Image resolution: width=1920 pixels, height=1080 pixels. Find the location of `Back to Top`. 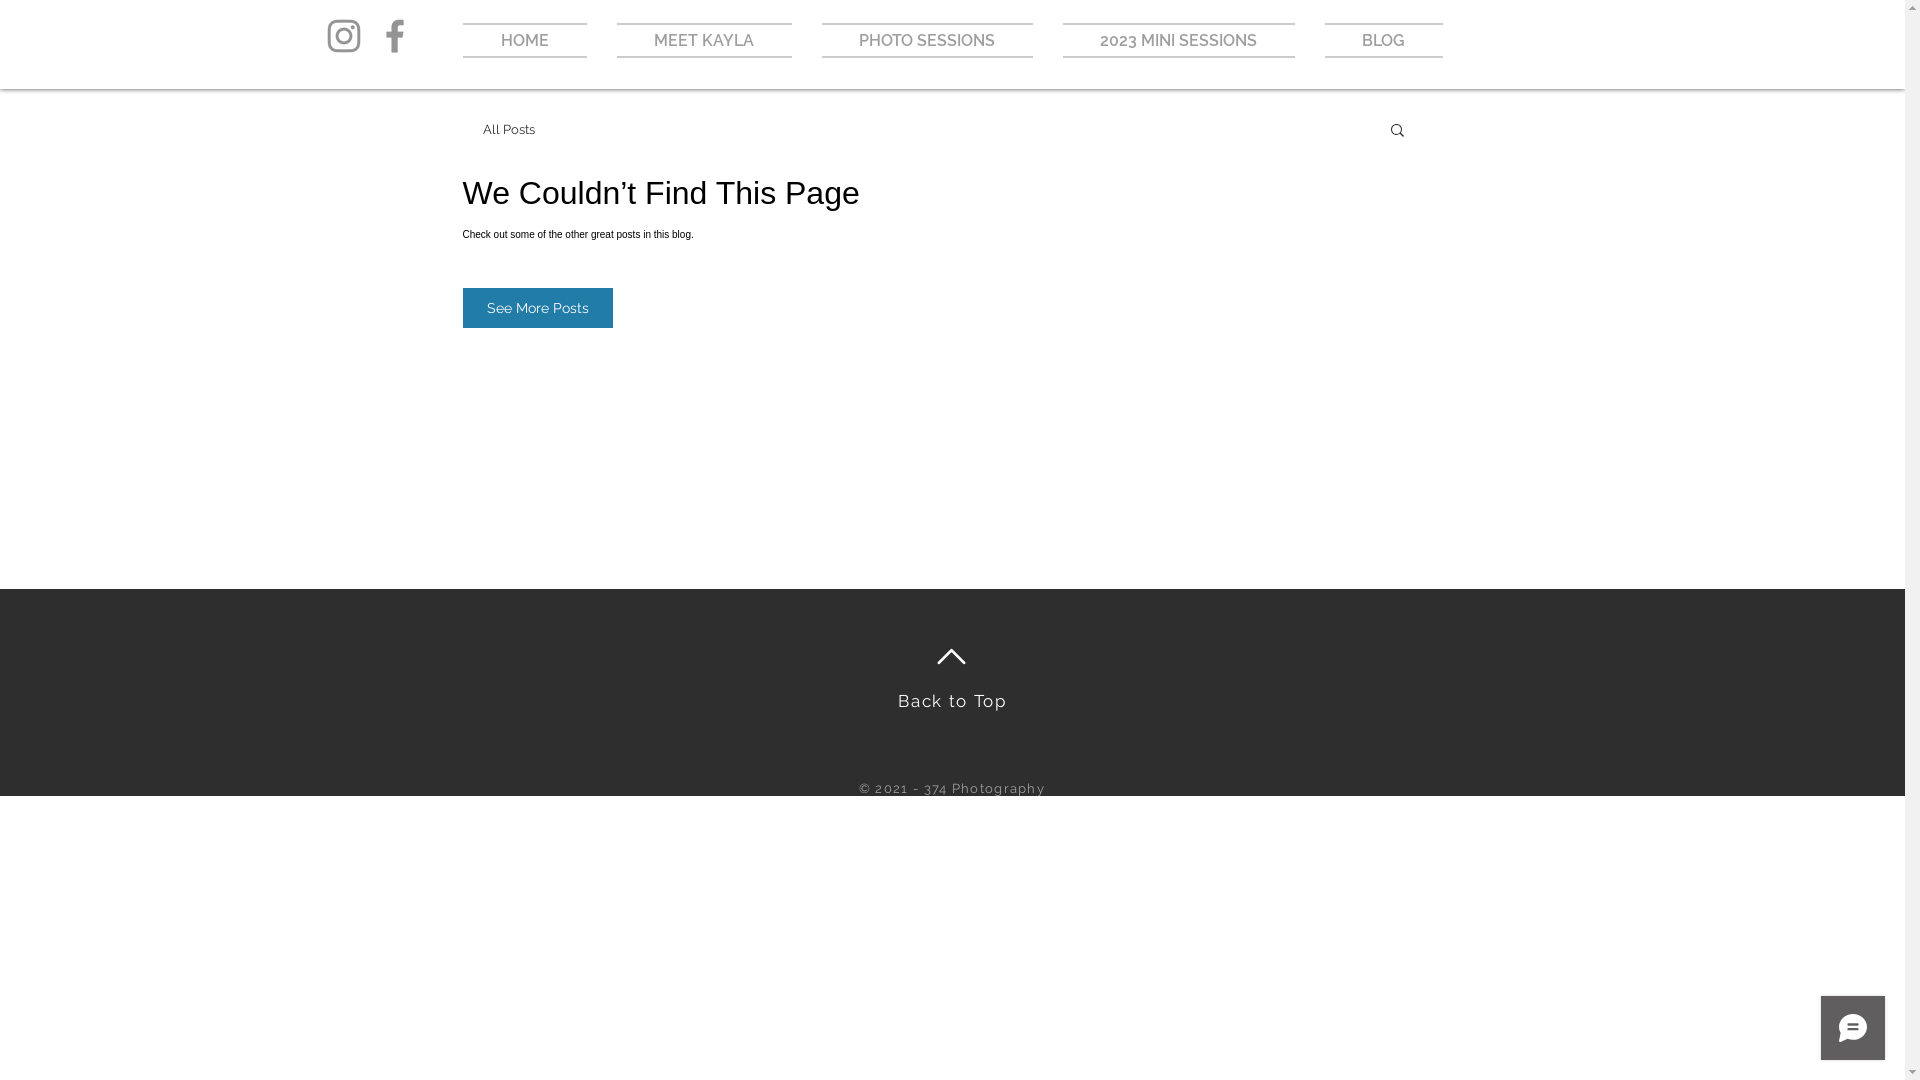

Back to Top is located at coordinates (952, 701).